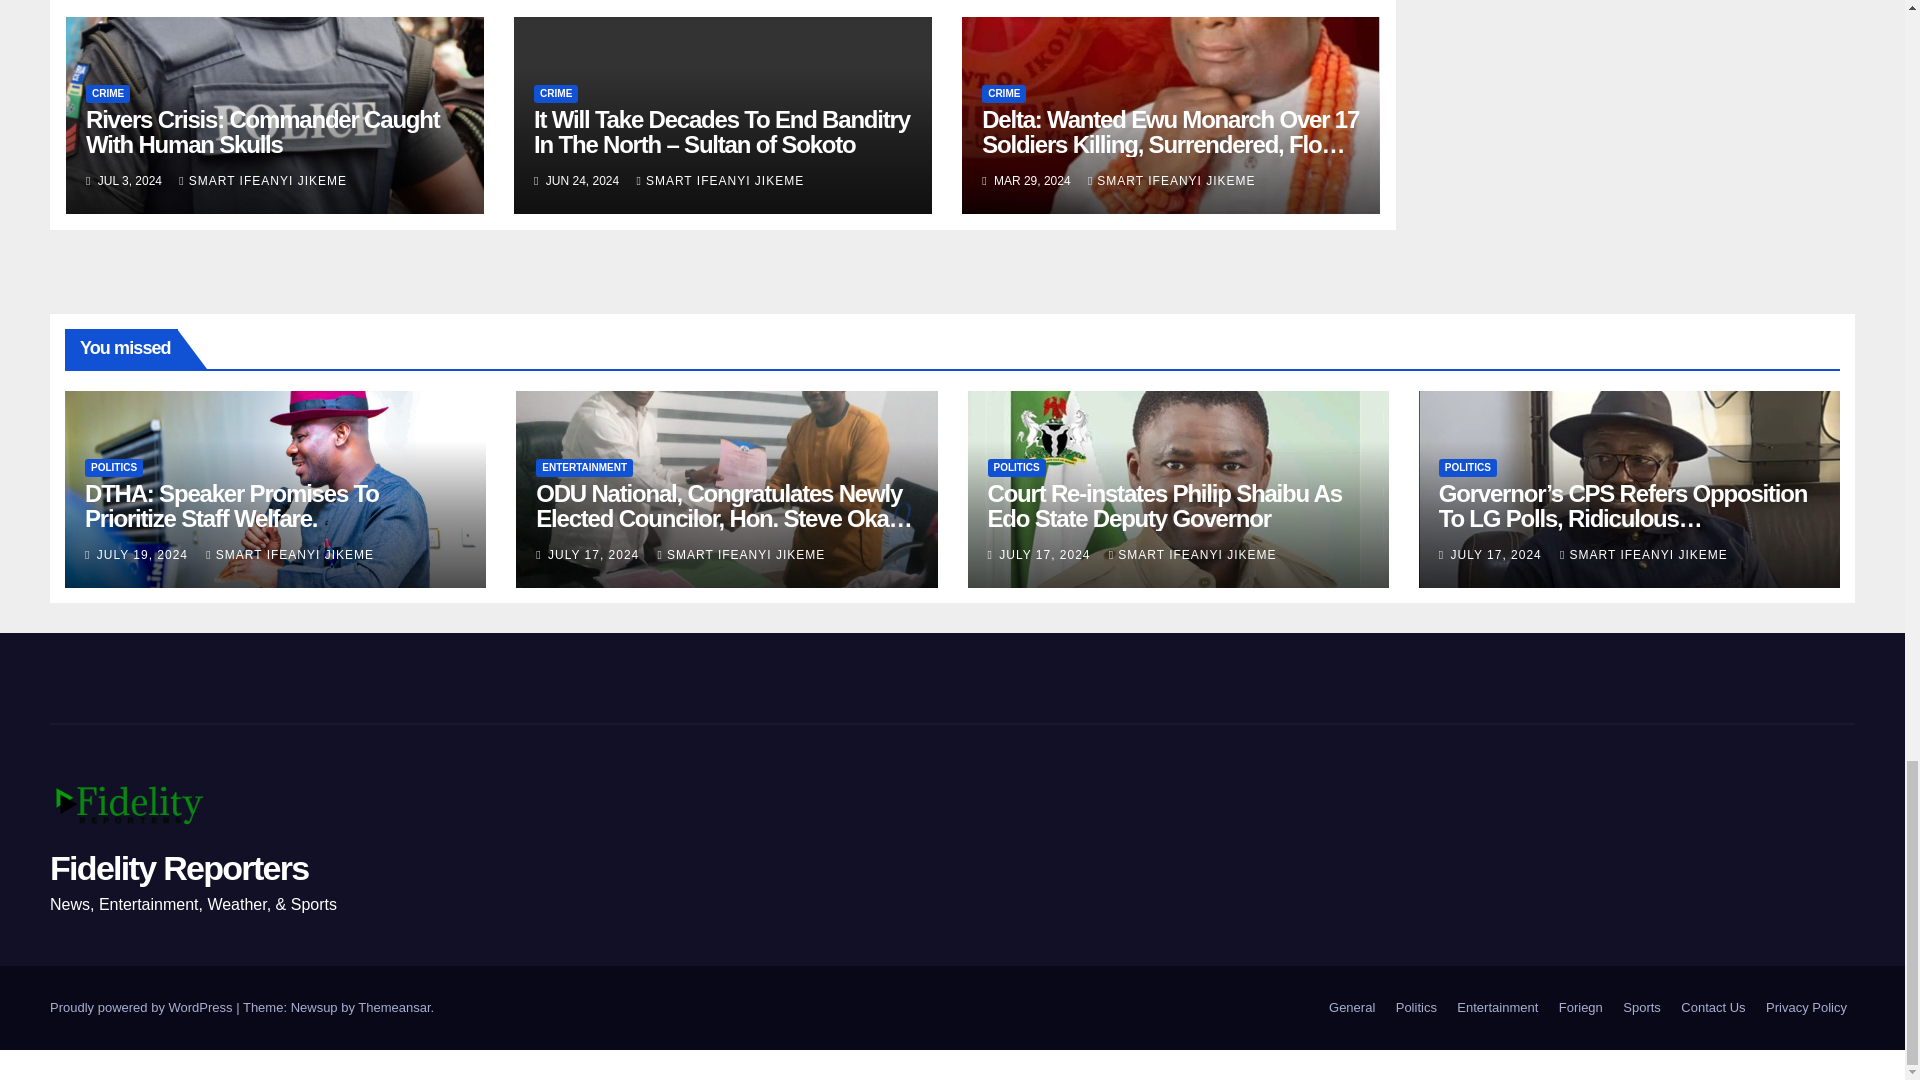 Image resolution: width=1920 pixels, height=1080 pixels. I want to click on CRIME, so click(555, 94).